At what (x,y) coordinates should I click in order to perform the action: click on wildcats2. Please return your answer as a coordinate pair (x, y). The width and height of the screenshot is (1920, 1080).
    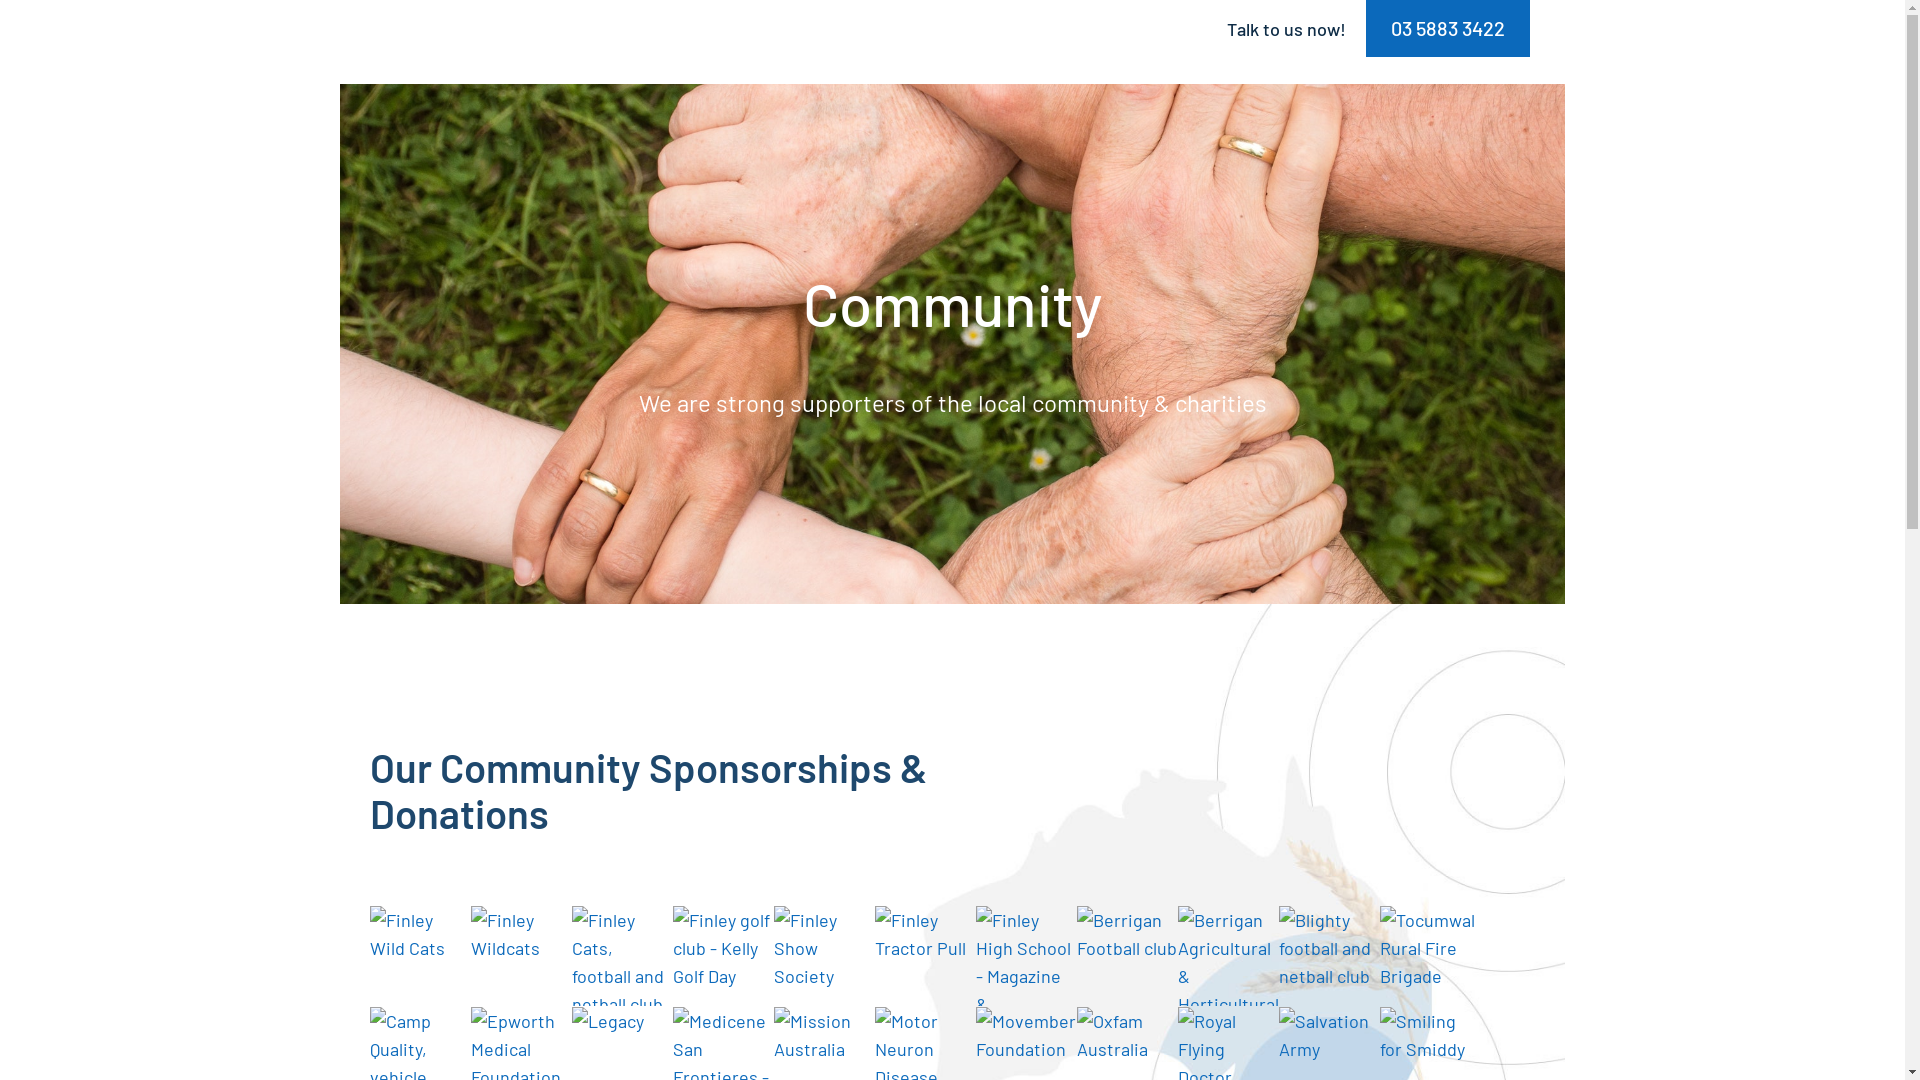
    Looking at the image, I should click on (521, 956).